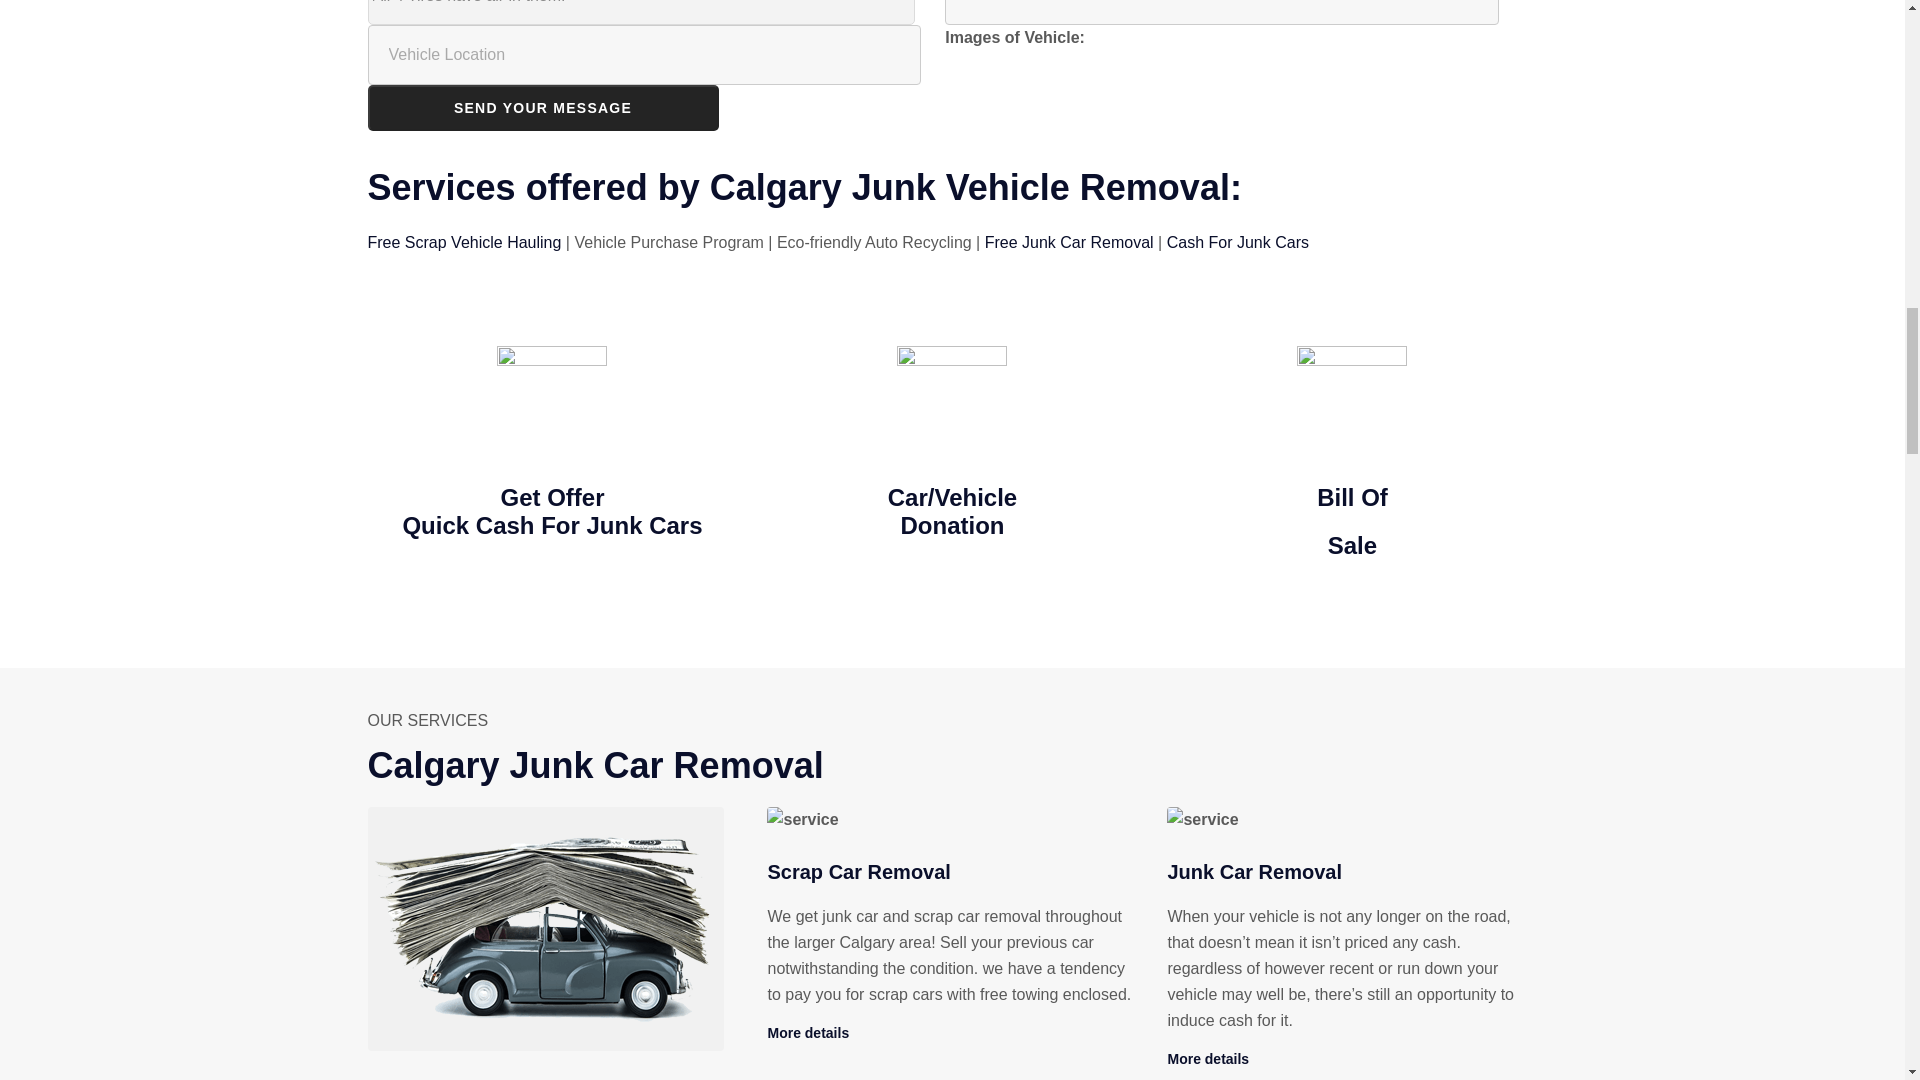 The height and width of the screenshot is (1080, 1920). What do you see at coordinates (543, 108) in the screenshot?
I see `Send your message` at bounding box center [543, 108].